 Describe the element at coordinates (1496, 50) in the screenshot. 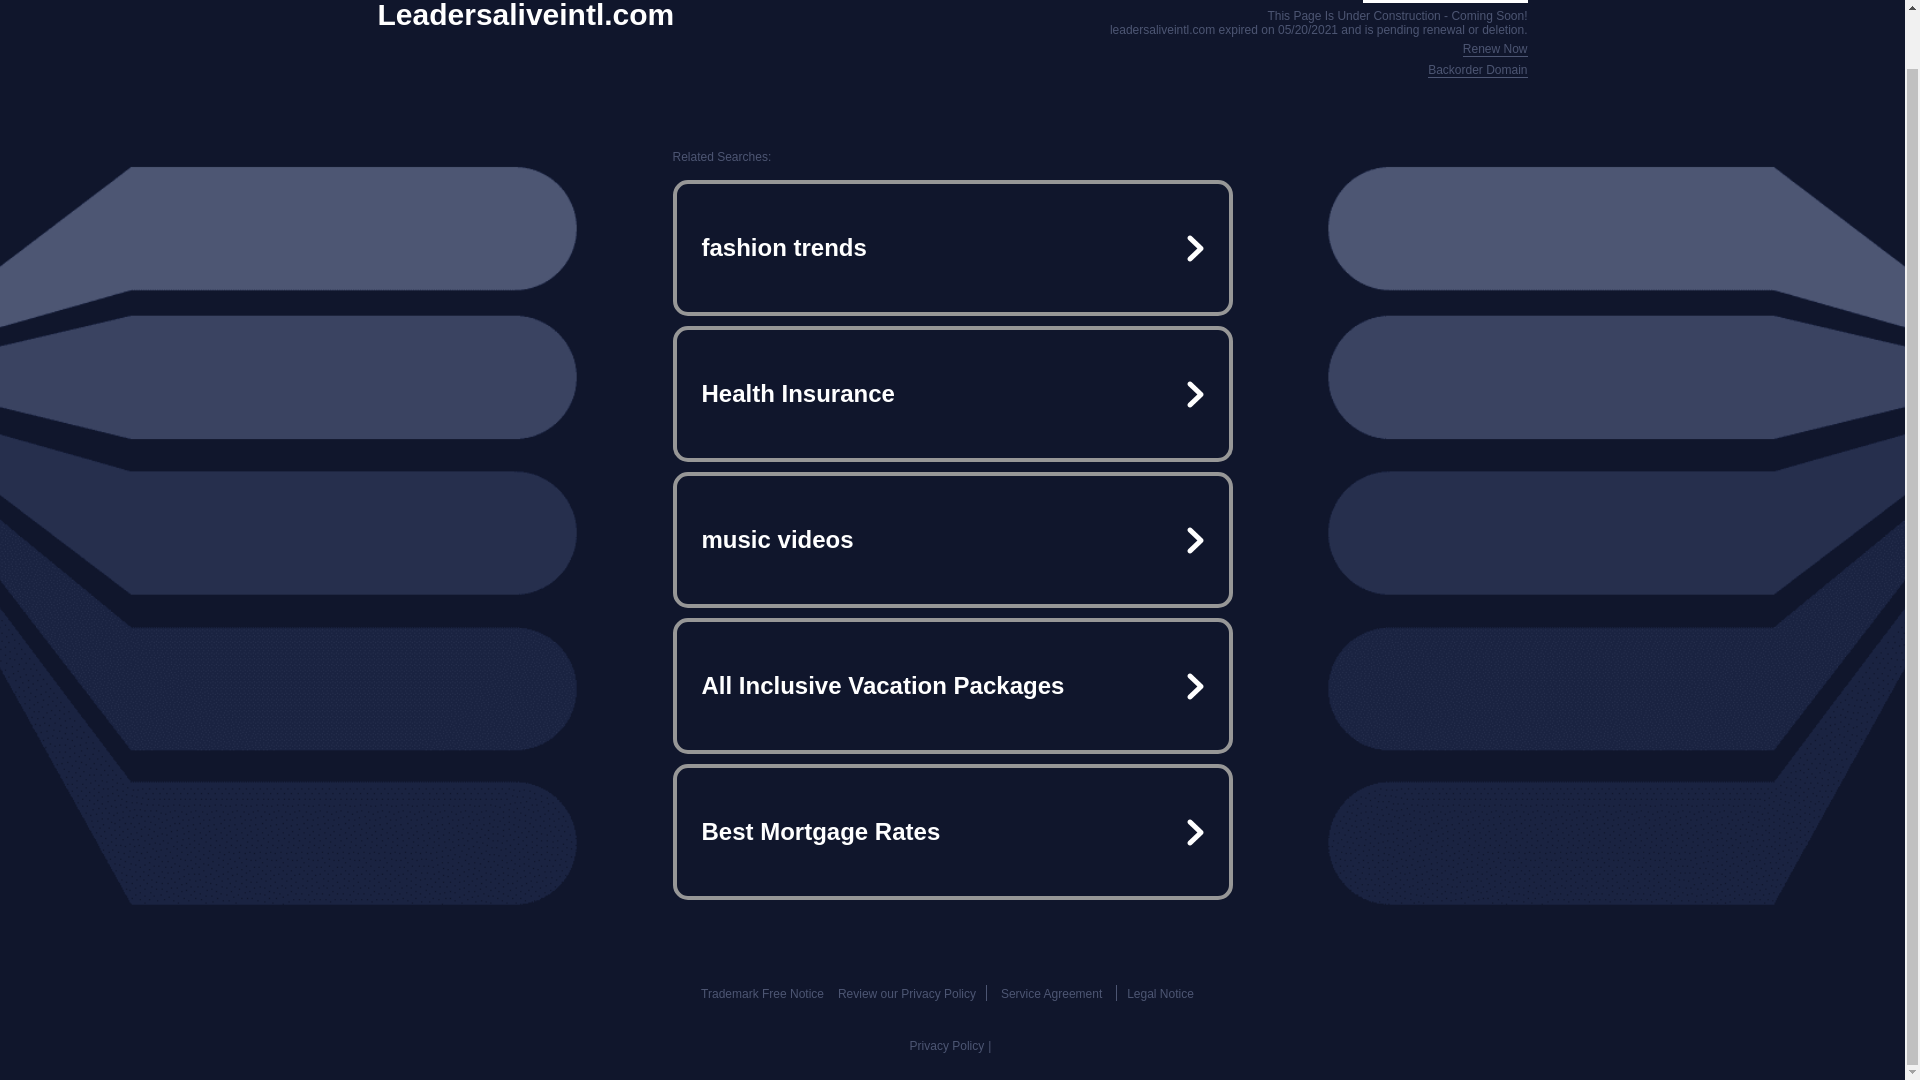

I see `Renew Now` at that location.